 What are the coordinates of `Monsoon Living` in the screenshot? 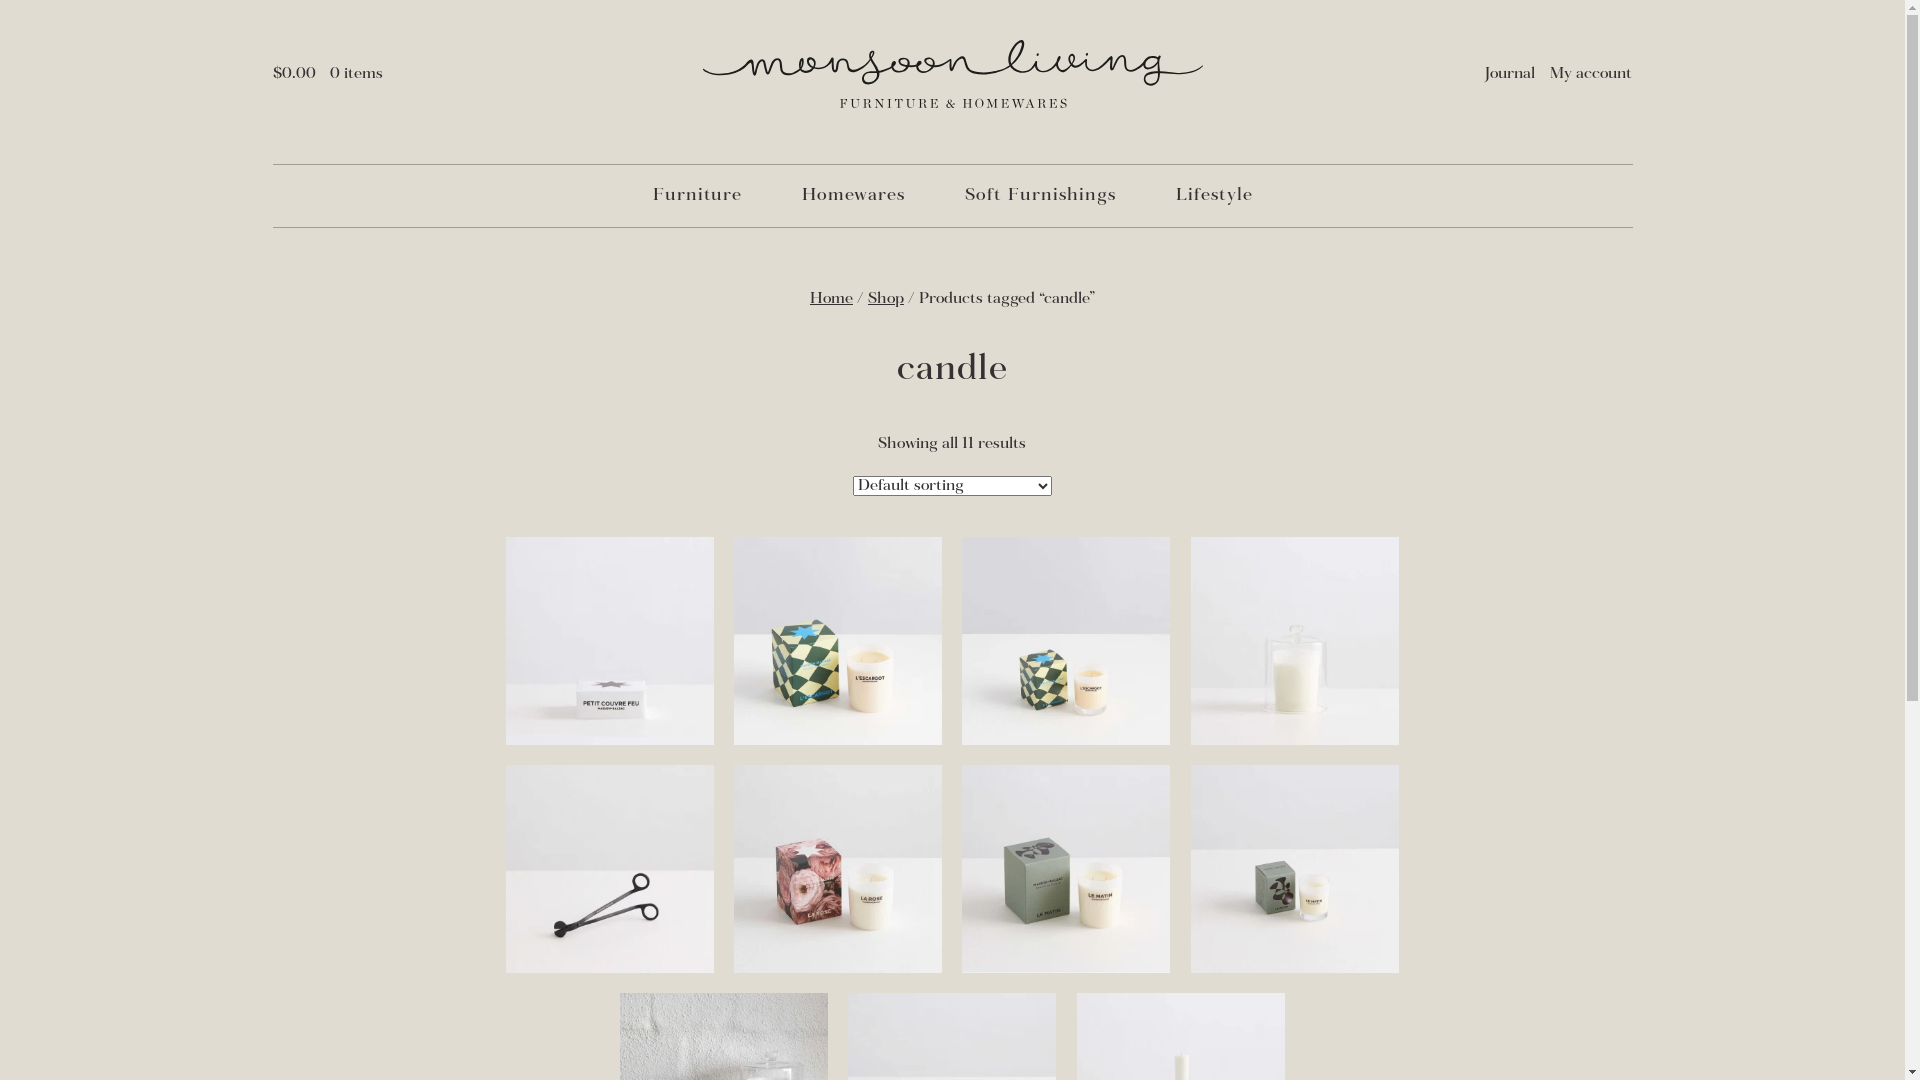 It's located at (952, 74).